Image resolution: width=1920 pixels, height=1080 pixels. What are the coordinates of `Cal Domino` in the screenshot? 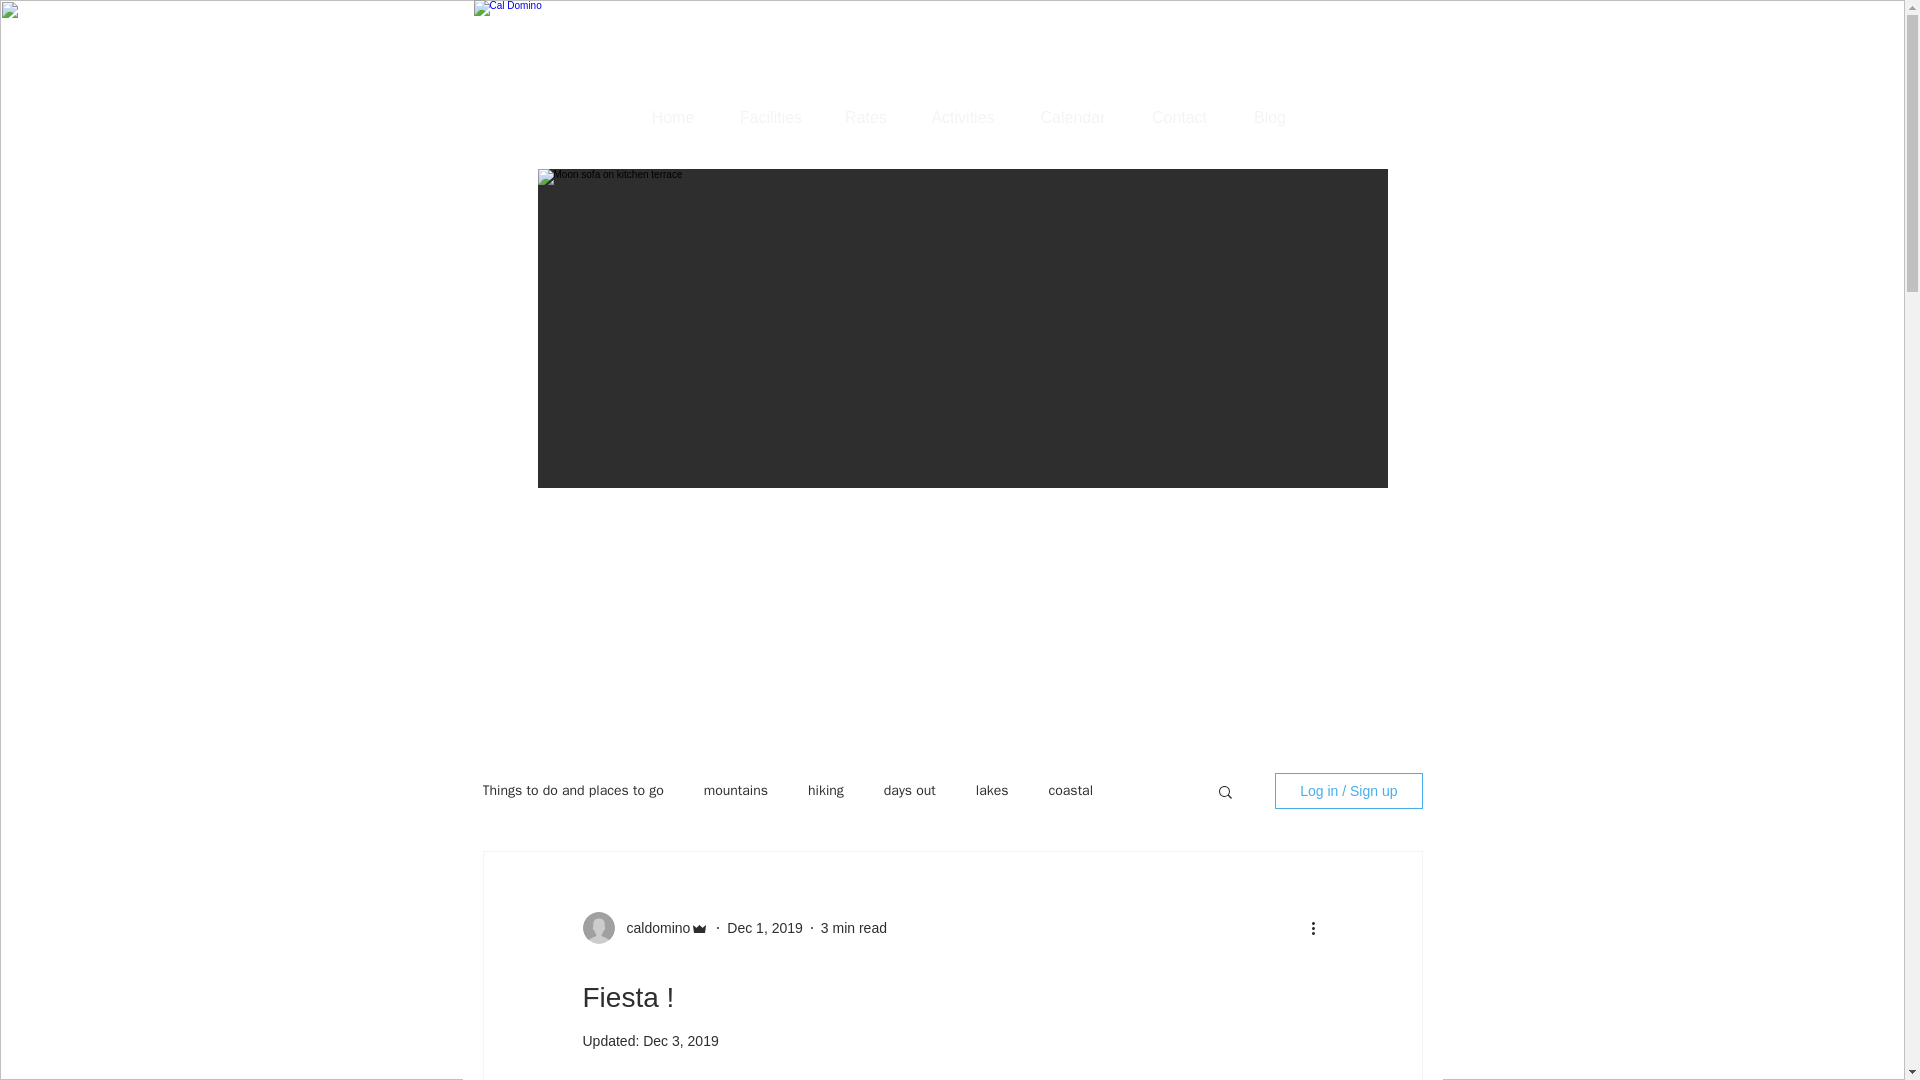 It's located at (550, 121).